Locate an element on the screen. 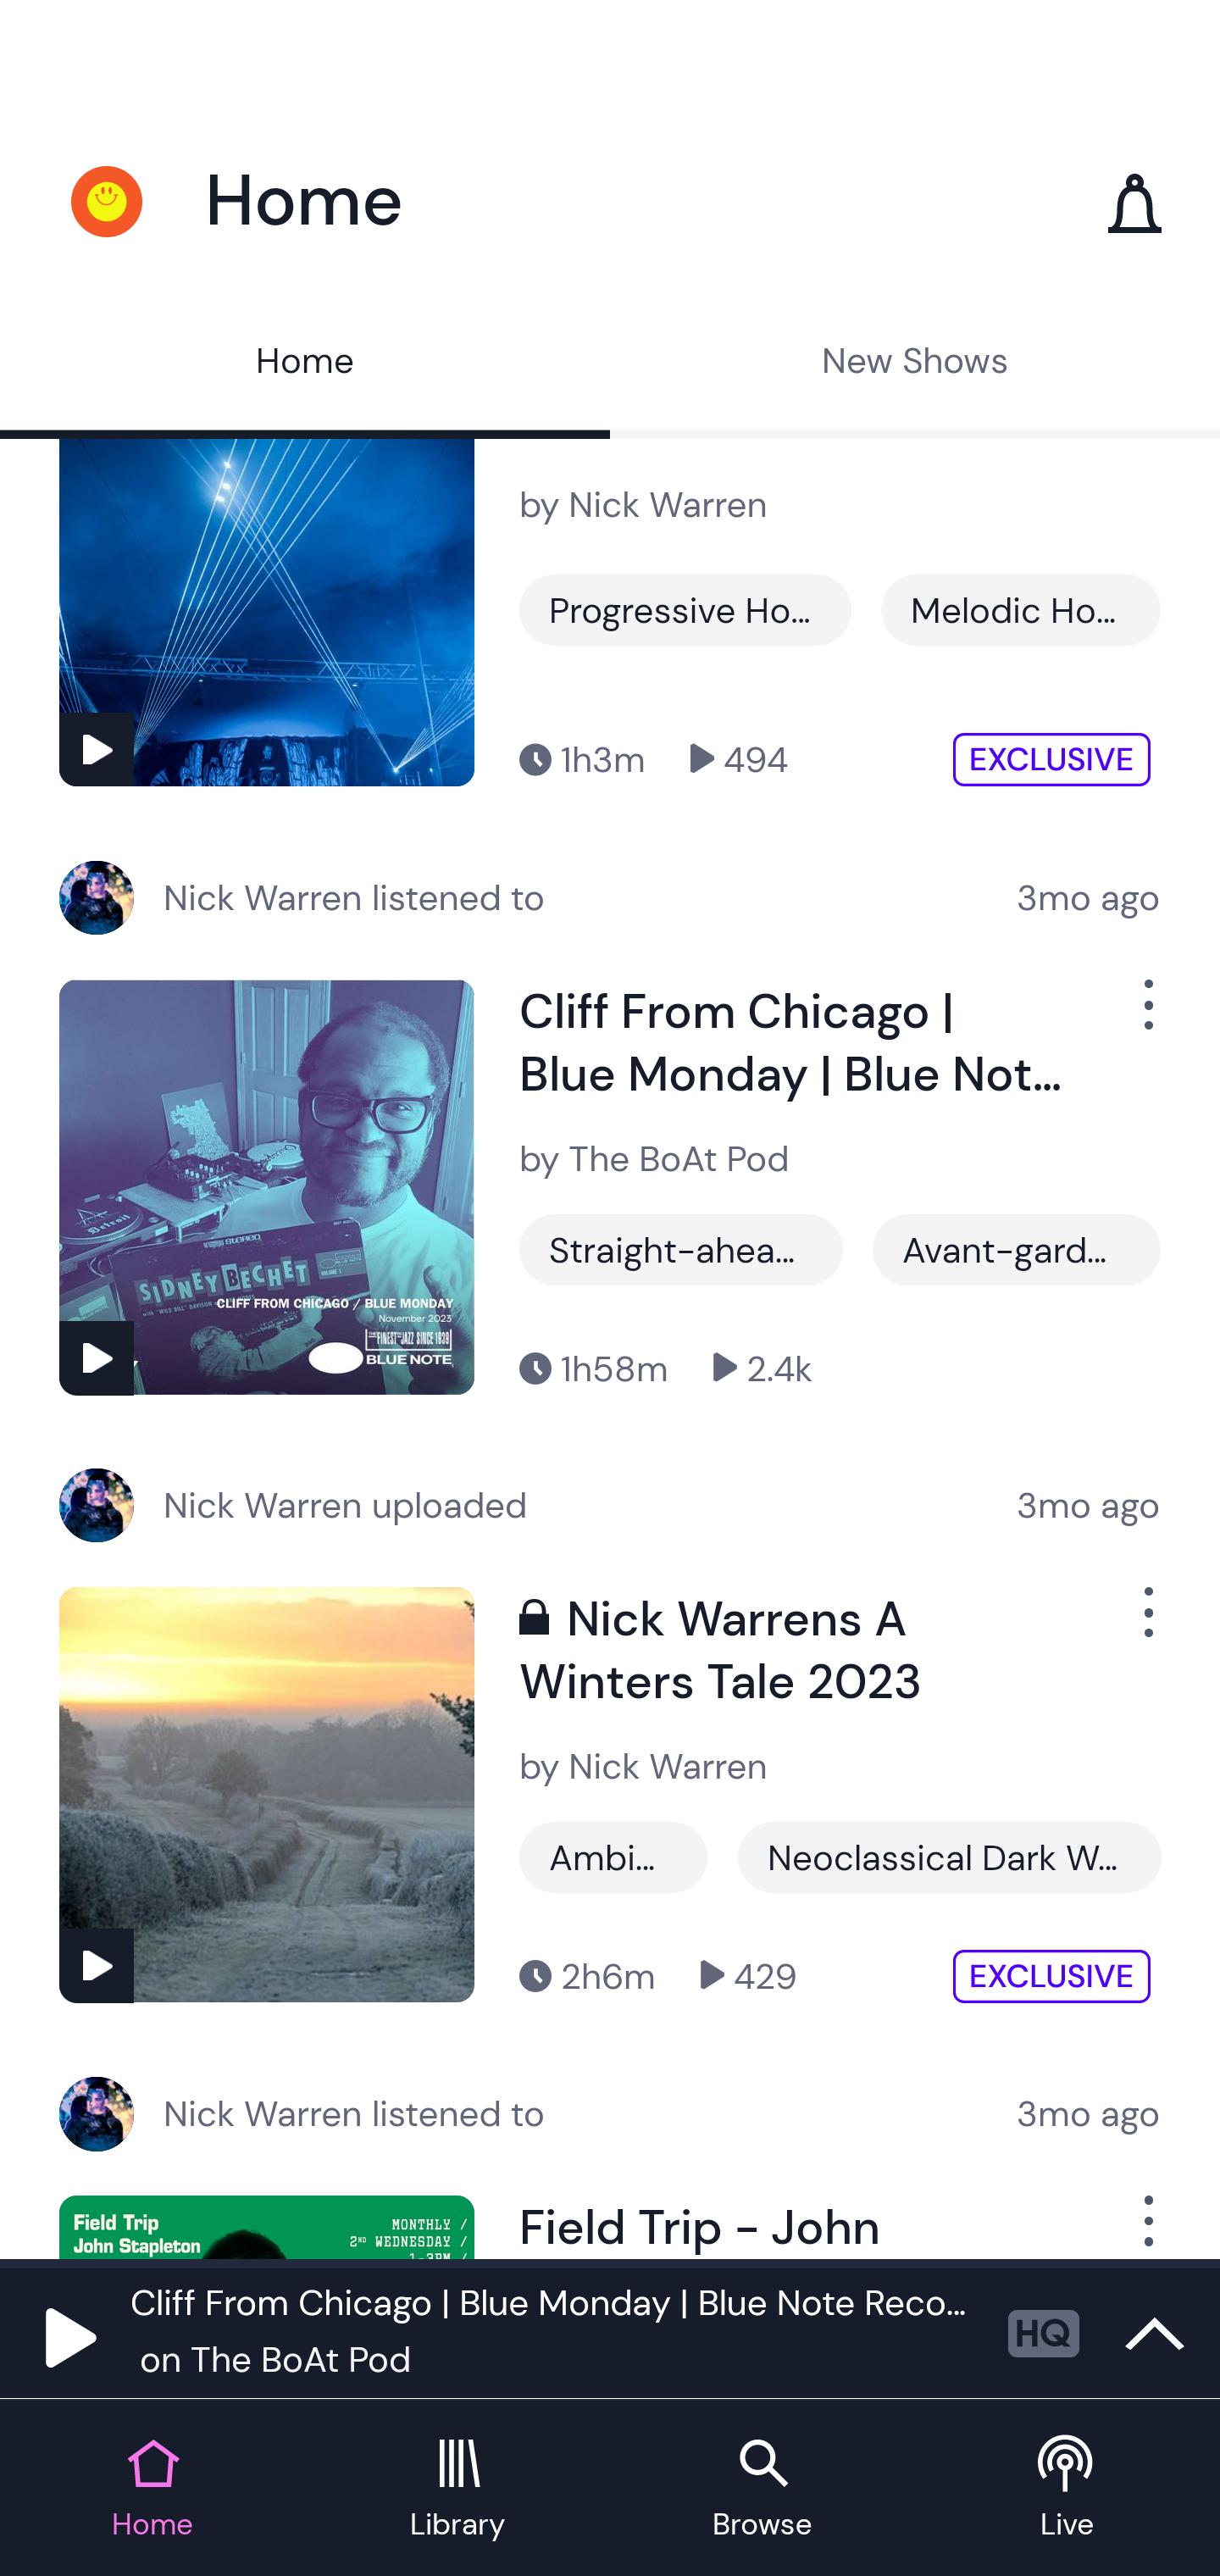  Home tab Home is located at coordinates (152, 2490).